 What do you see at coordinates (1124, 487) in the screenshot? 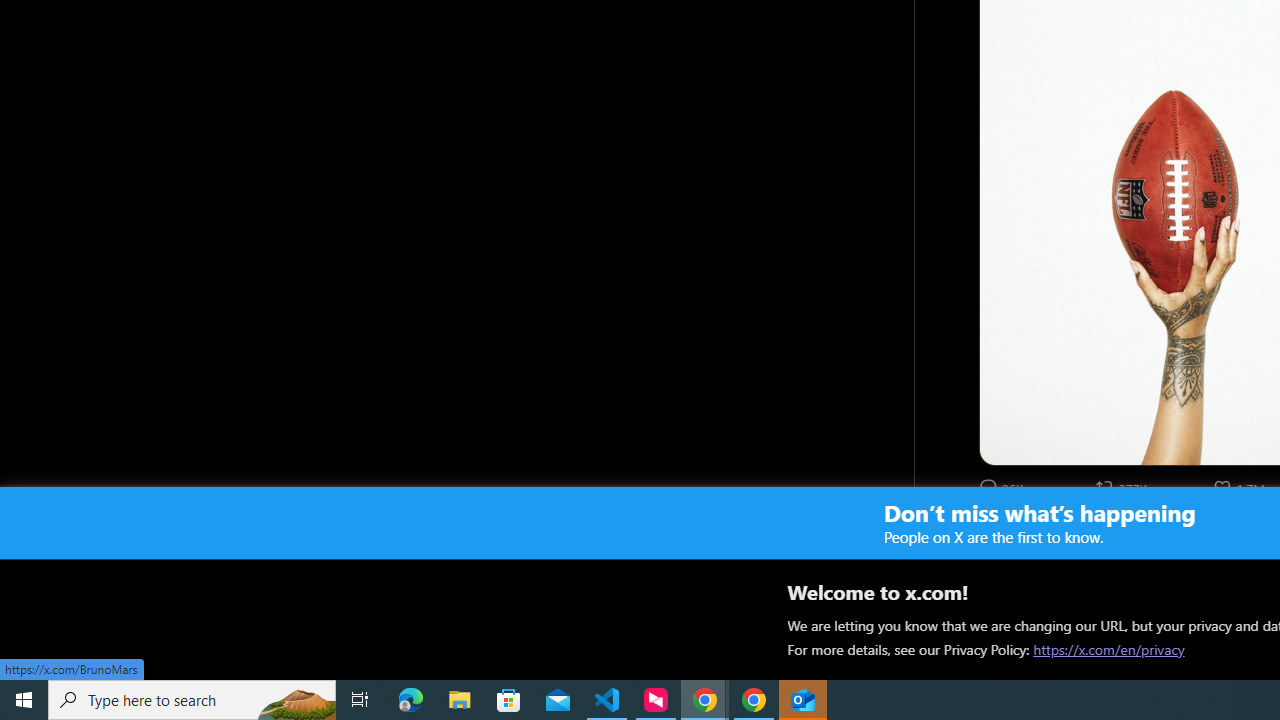
I see `377632 reposts. Repost` at bounding box center [1124, 487].